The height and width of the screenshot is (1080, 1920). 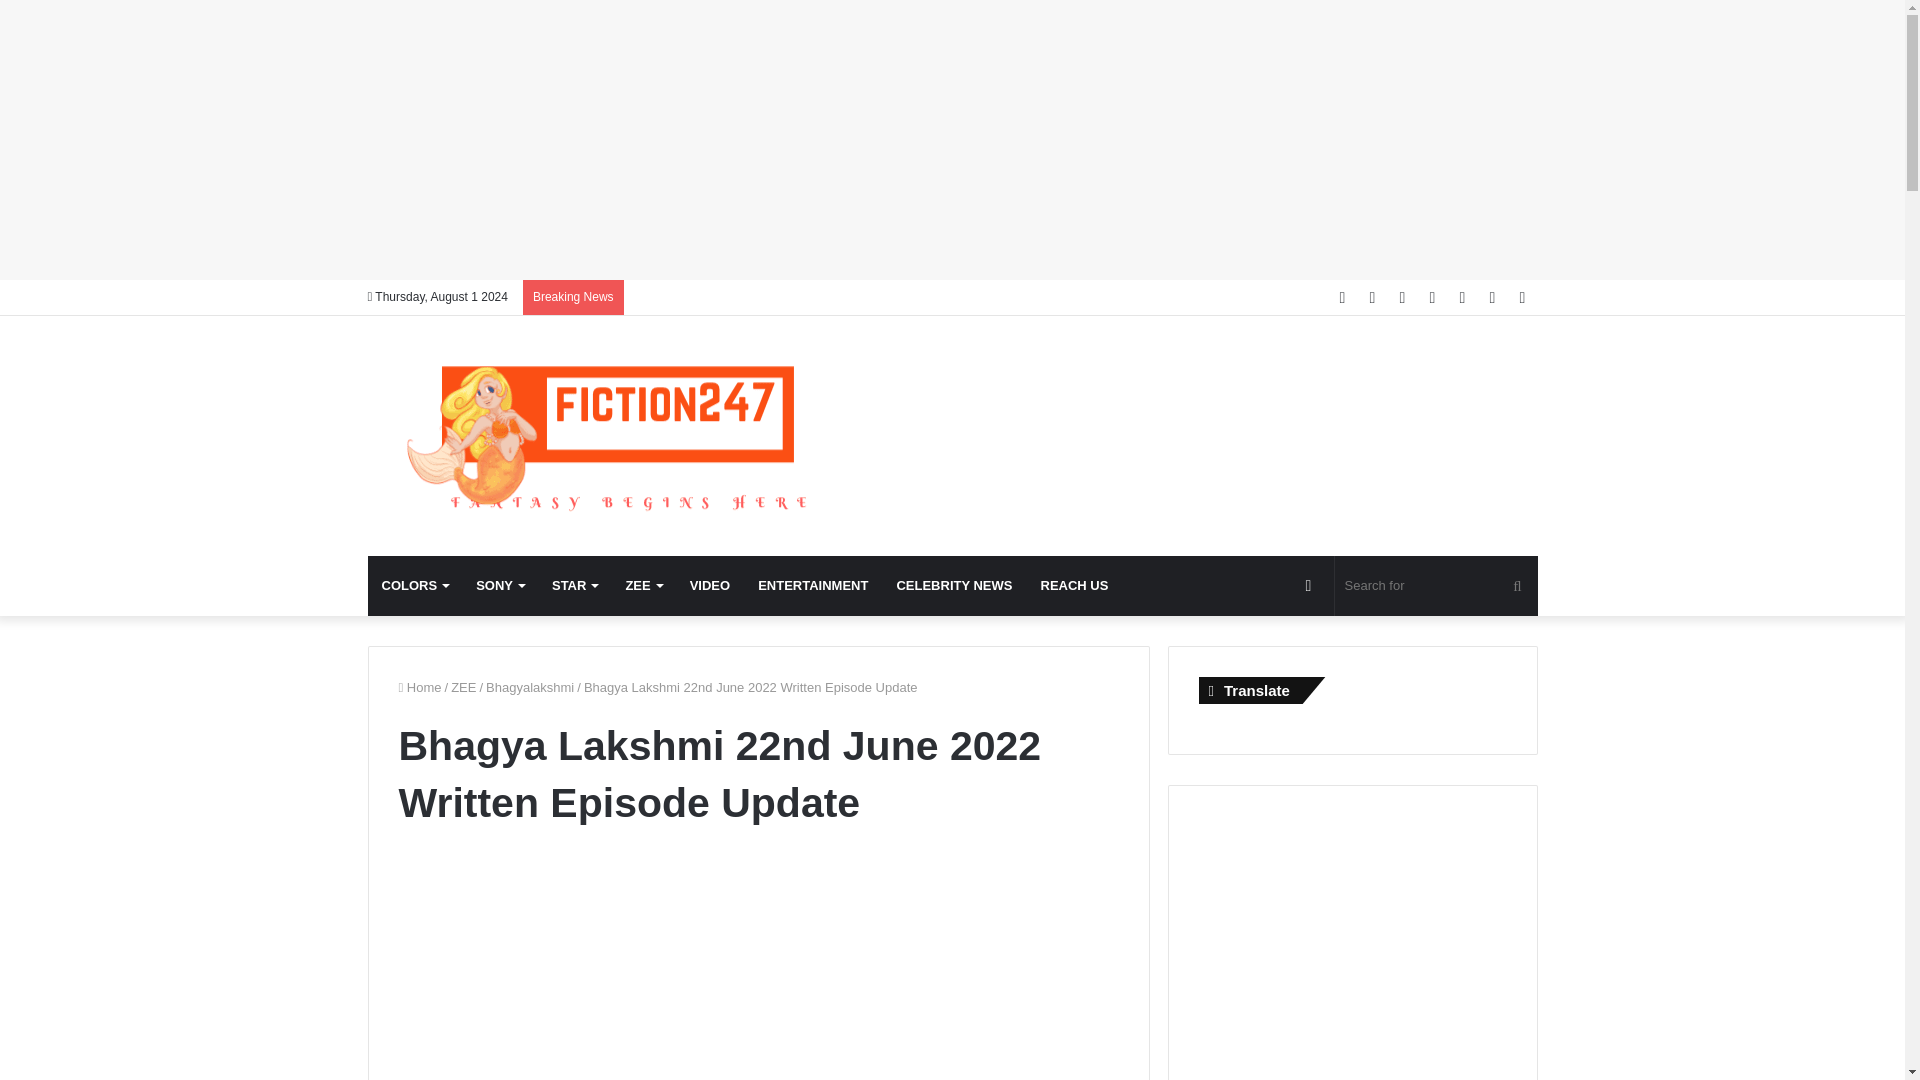 What do you see at coordinates (500, 586) in the screenshot?
I see `SONY` at bounding box center [500, 586].